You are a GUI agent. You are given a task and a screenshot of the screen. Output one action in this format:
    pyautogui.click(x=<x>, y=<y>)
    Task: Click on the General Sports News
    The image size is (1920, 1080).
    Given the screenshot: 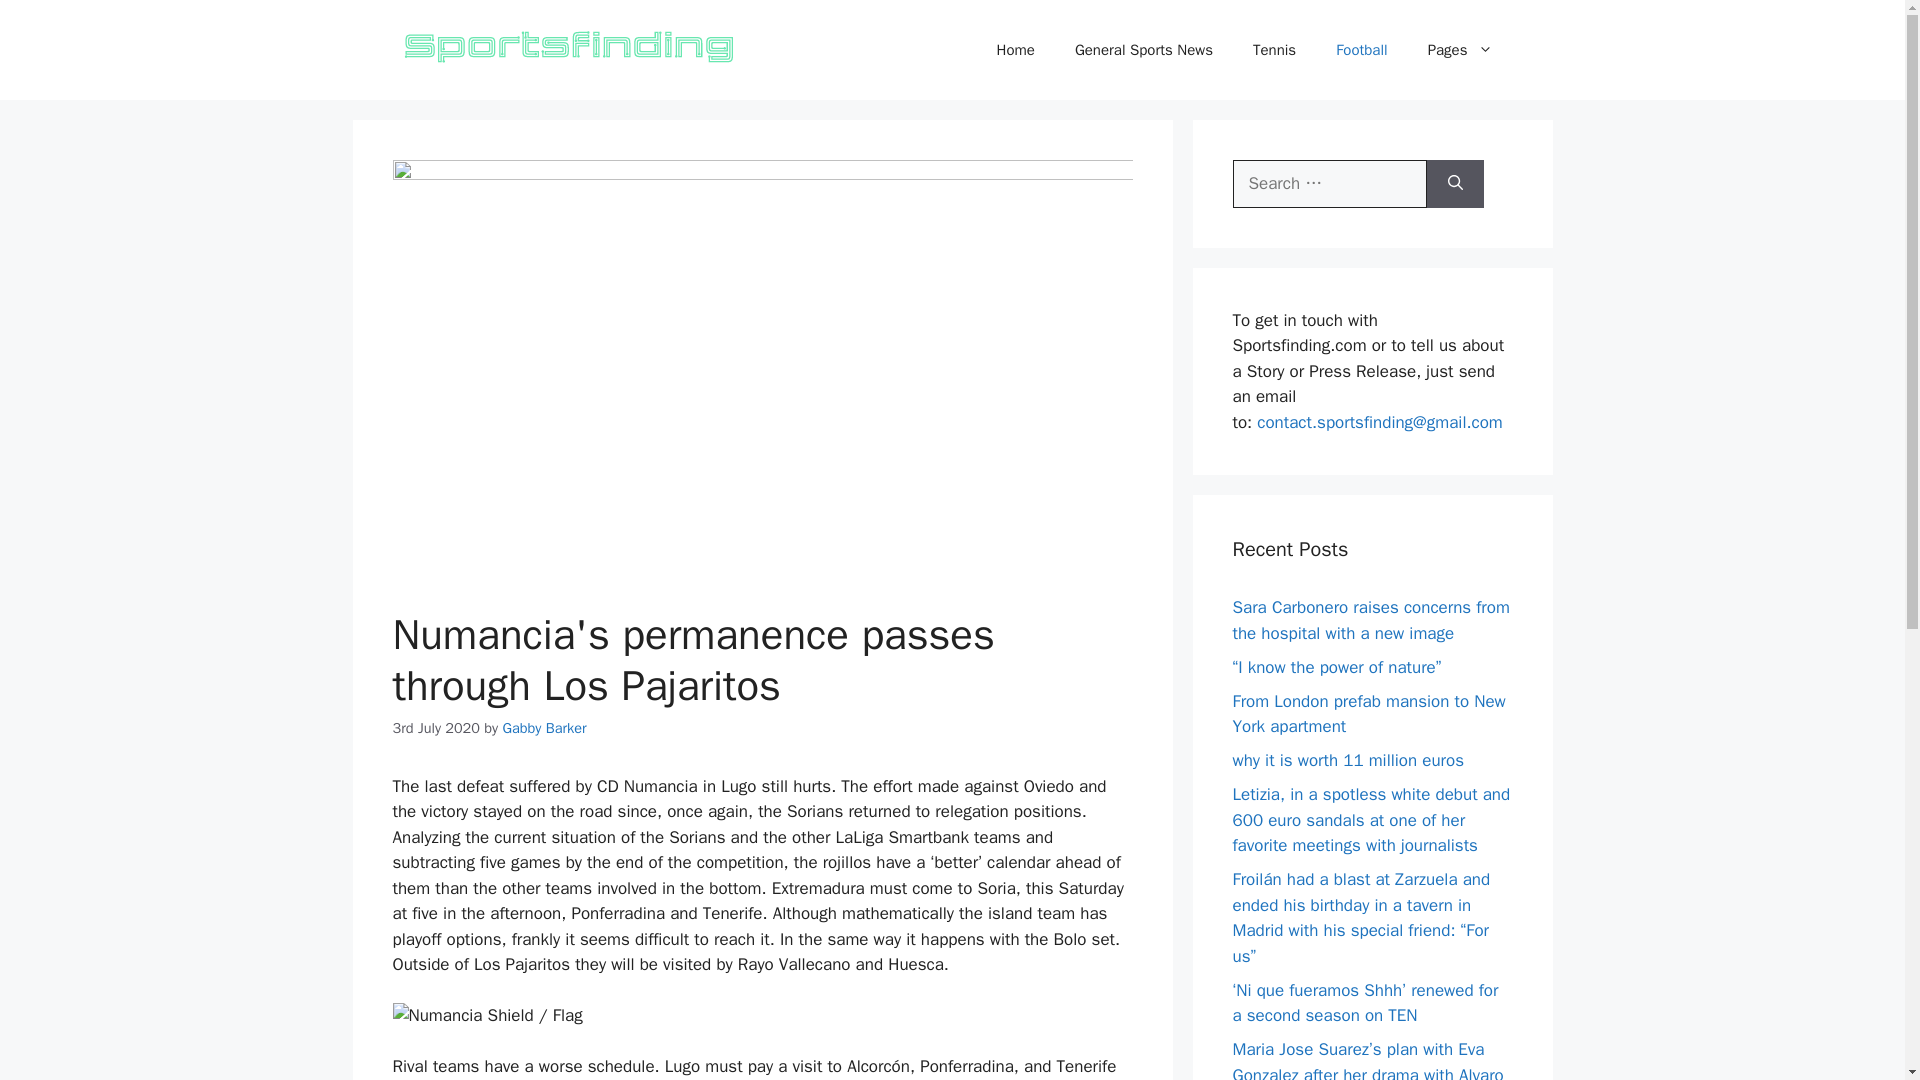 What is the action you would take?
    pyautogui.click(x=1143, y=50)
    